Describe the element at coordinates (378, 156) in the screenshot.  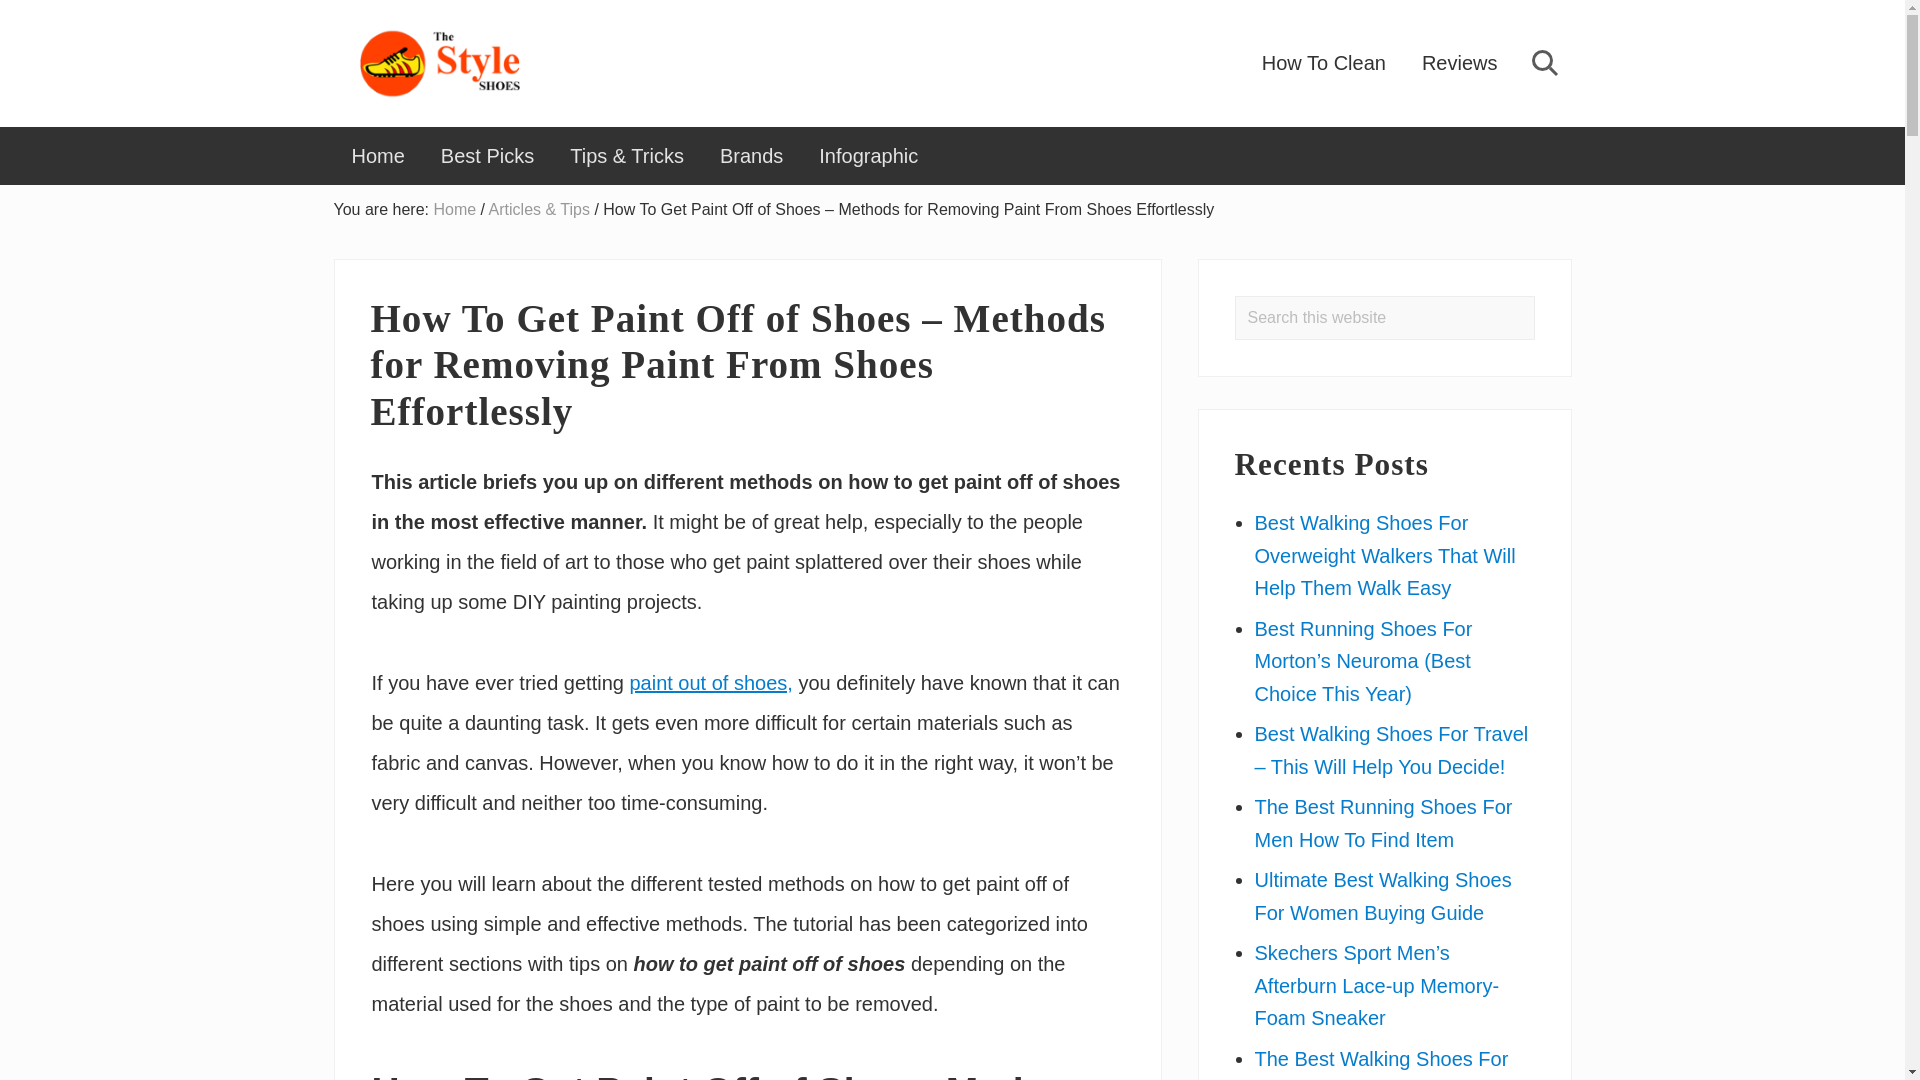
I see `Home` at that location.